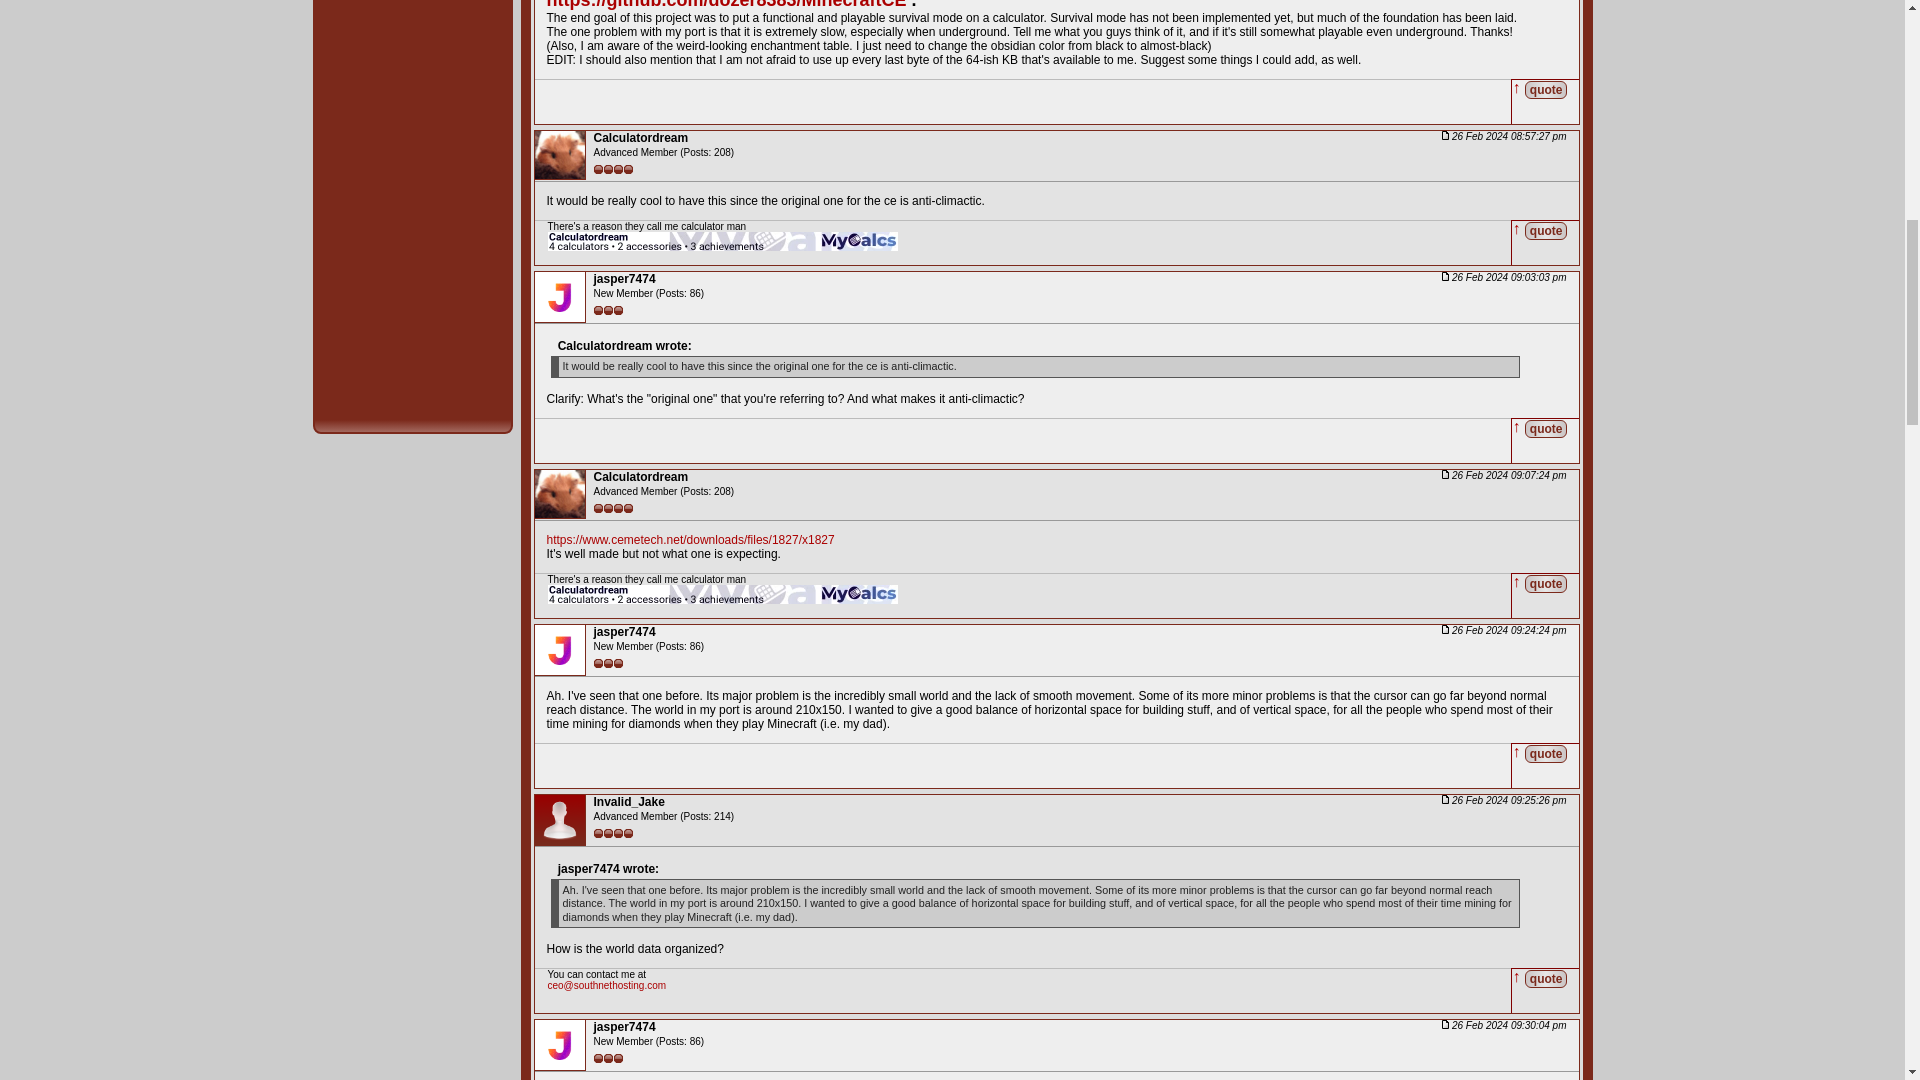  Describe the element at coordinates (1504, 136) in the screenshot. I see `26 Feb 2024 08:57:27 pm` at that location.